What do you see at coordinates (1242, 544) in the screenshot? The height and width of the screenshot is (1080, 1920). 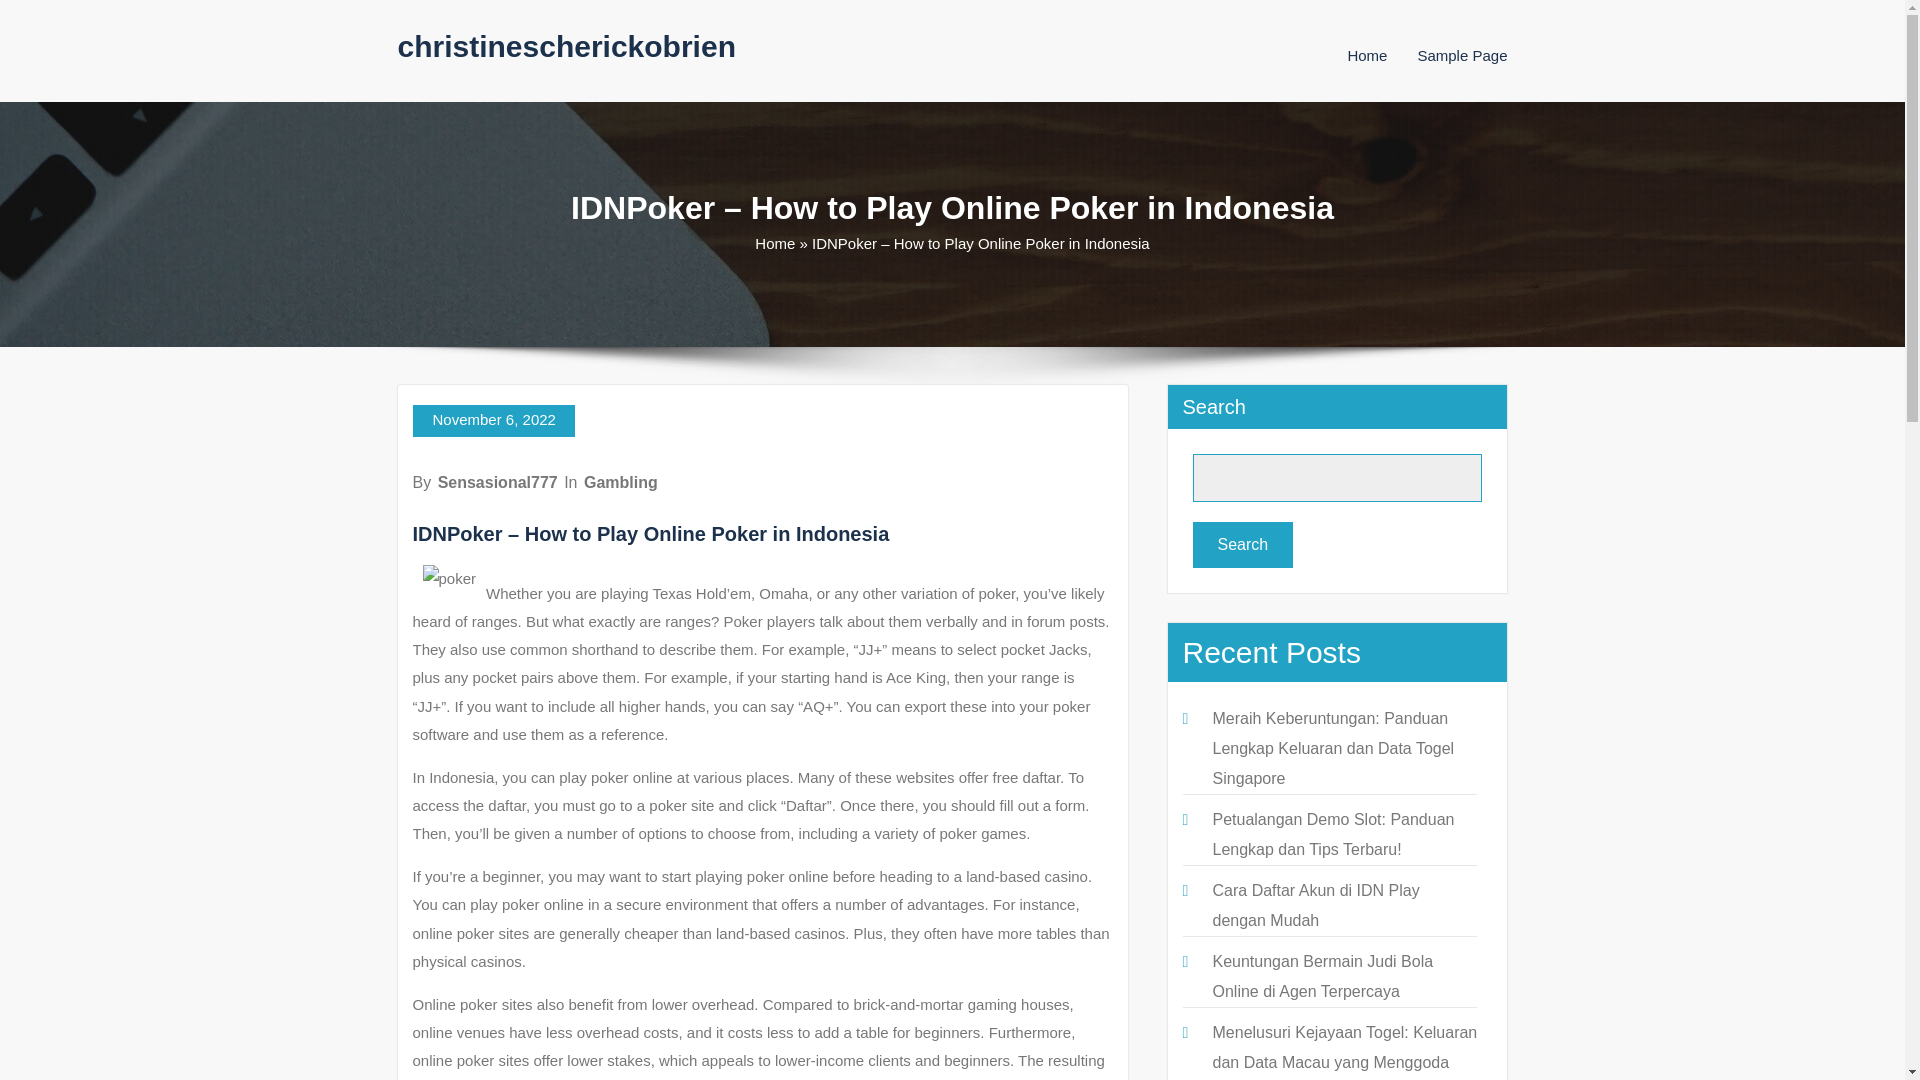 I see `Search` at bounding box center [1242, 544].